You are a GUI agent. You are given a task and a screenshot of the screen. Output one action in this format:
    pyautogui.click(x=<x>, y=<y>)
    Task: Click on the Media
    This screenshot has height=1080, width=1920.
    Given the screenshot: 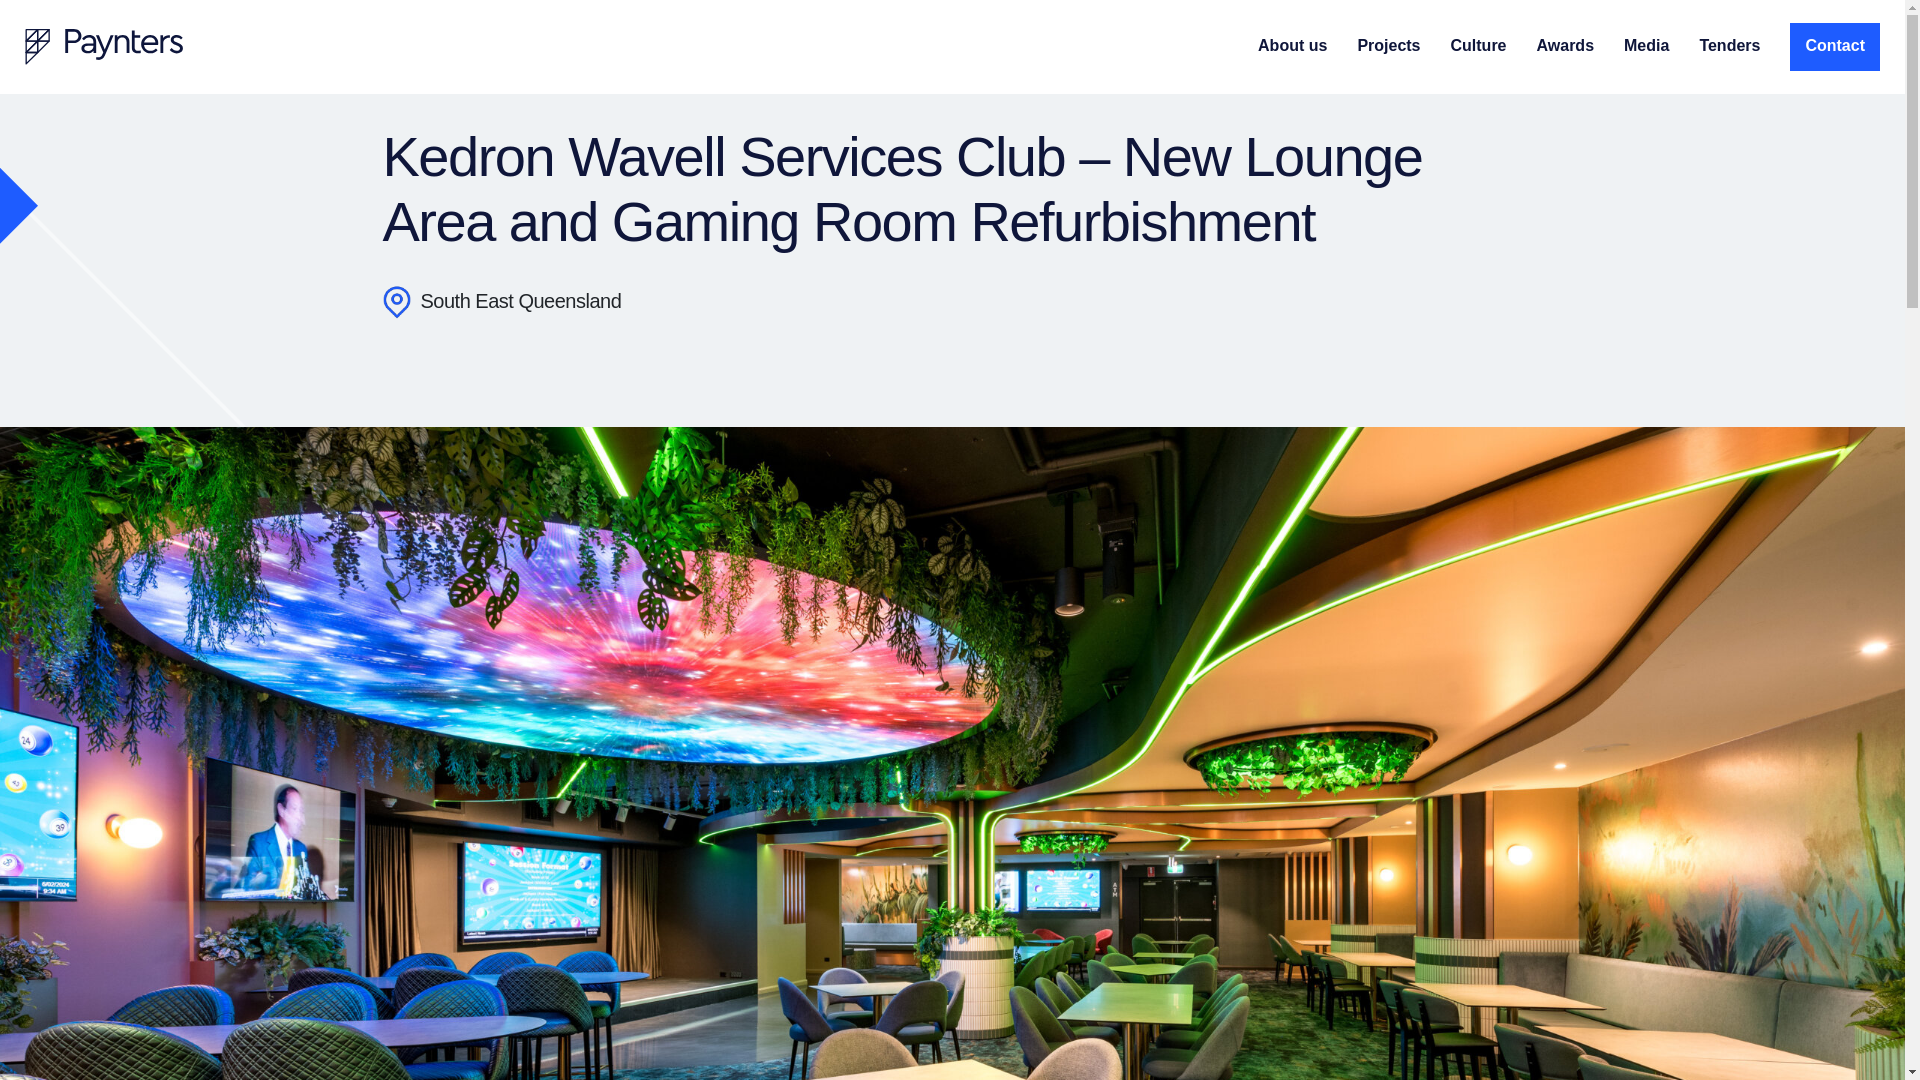 What is the action you would take?
    pyautogui.click(x=1646, y=46)
    